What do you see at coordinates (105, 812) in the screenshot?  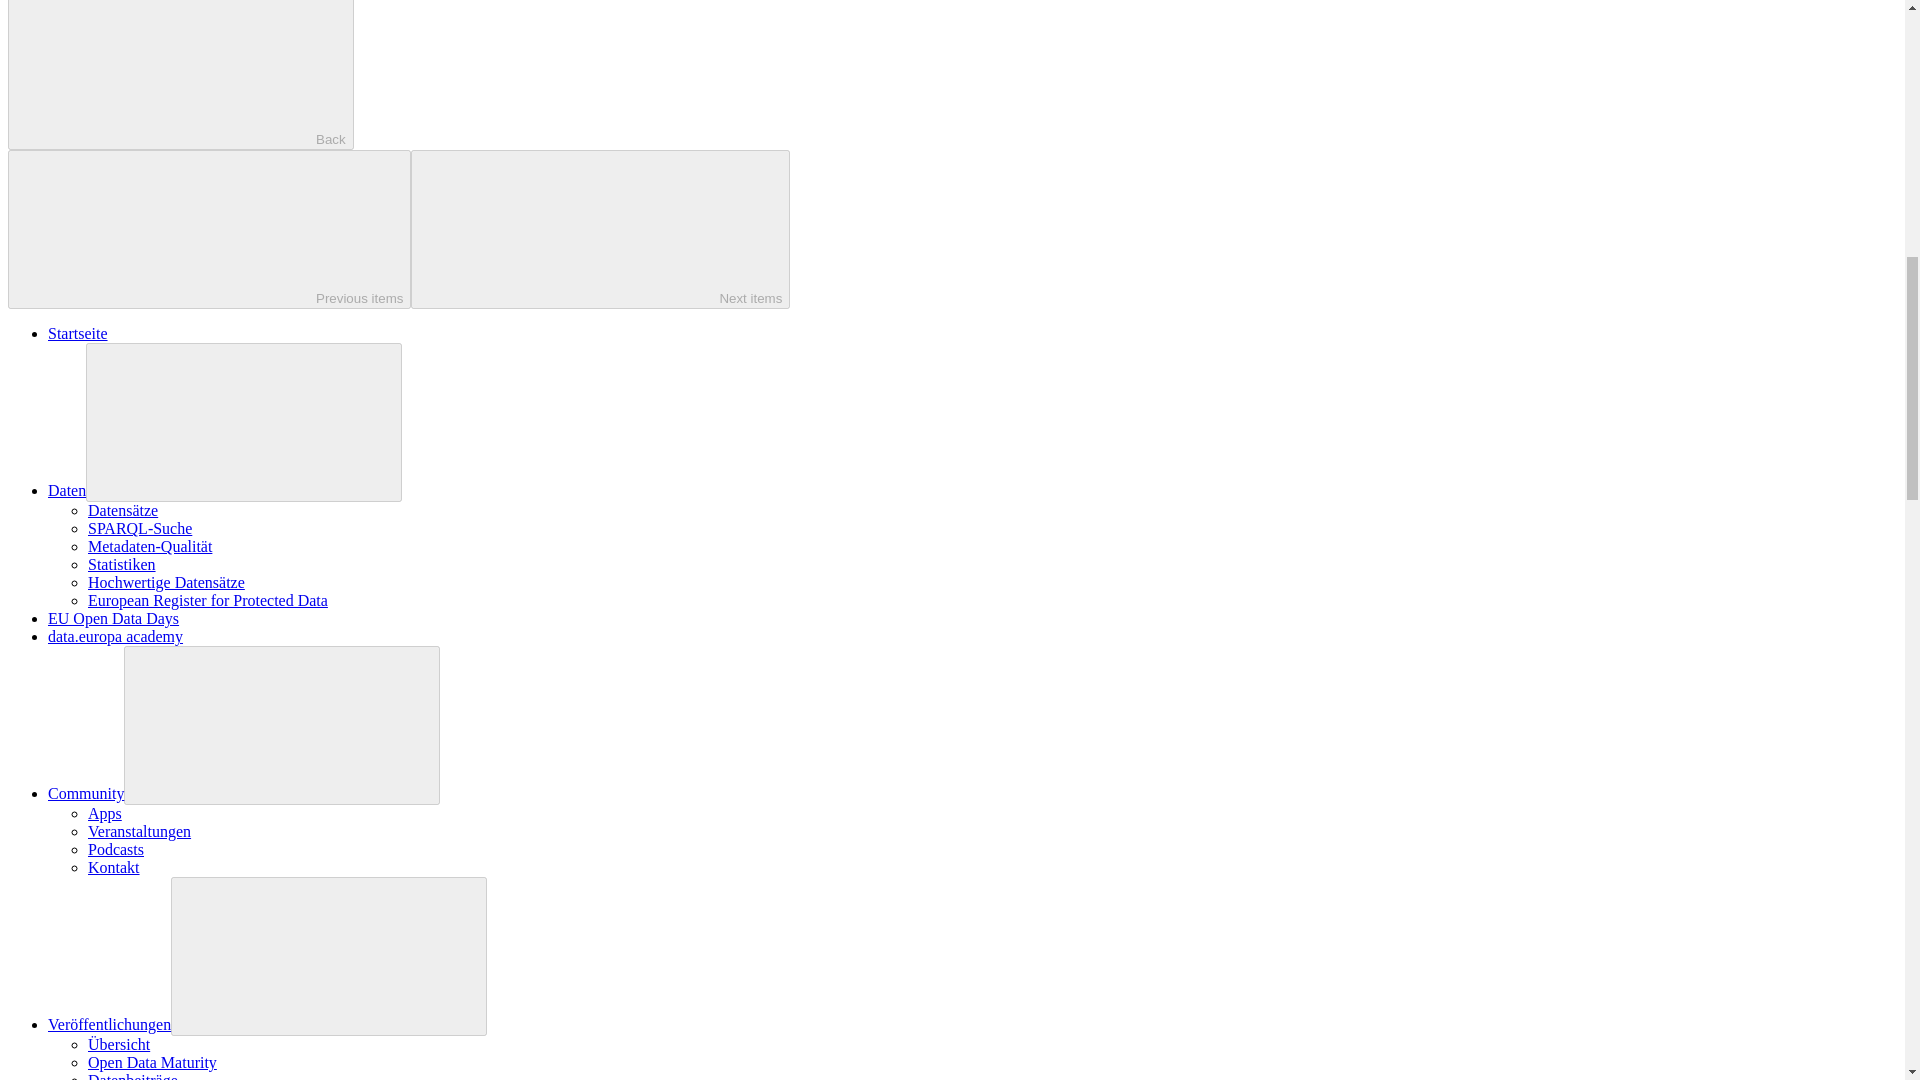 I see `Apps` at bounding box center [105, 812].